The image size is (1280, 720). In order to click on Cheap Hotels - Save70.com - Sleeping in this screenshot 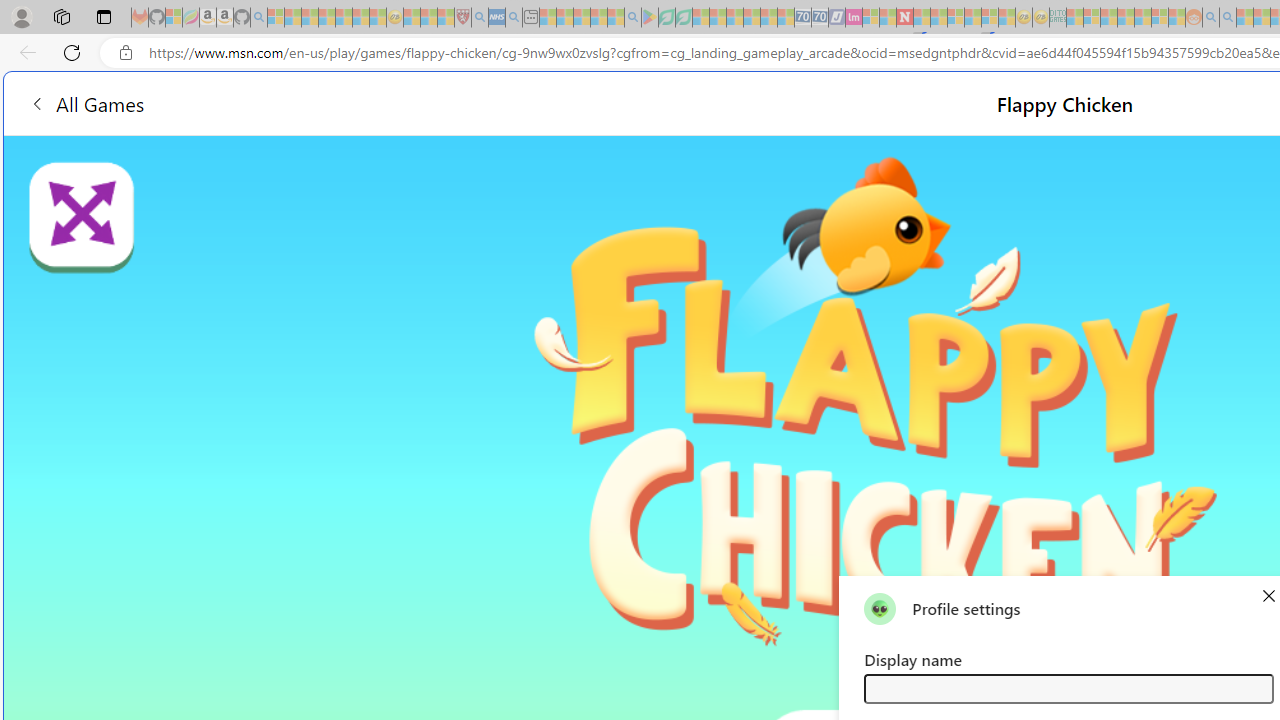, I will do `click(820, 18)`.